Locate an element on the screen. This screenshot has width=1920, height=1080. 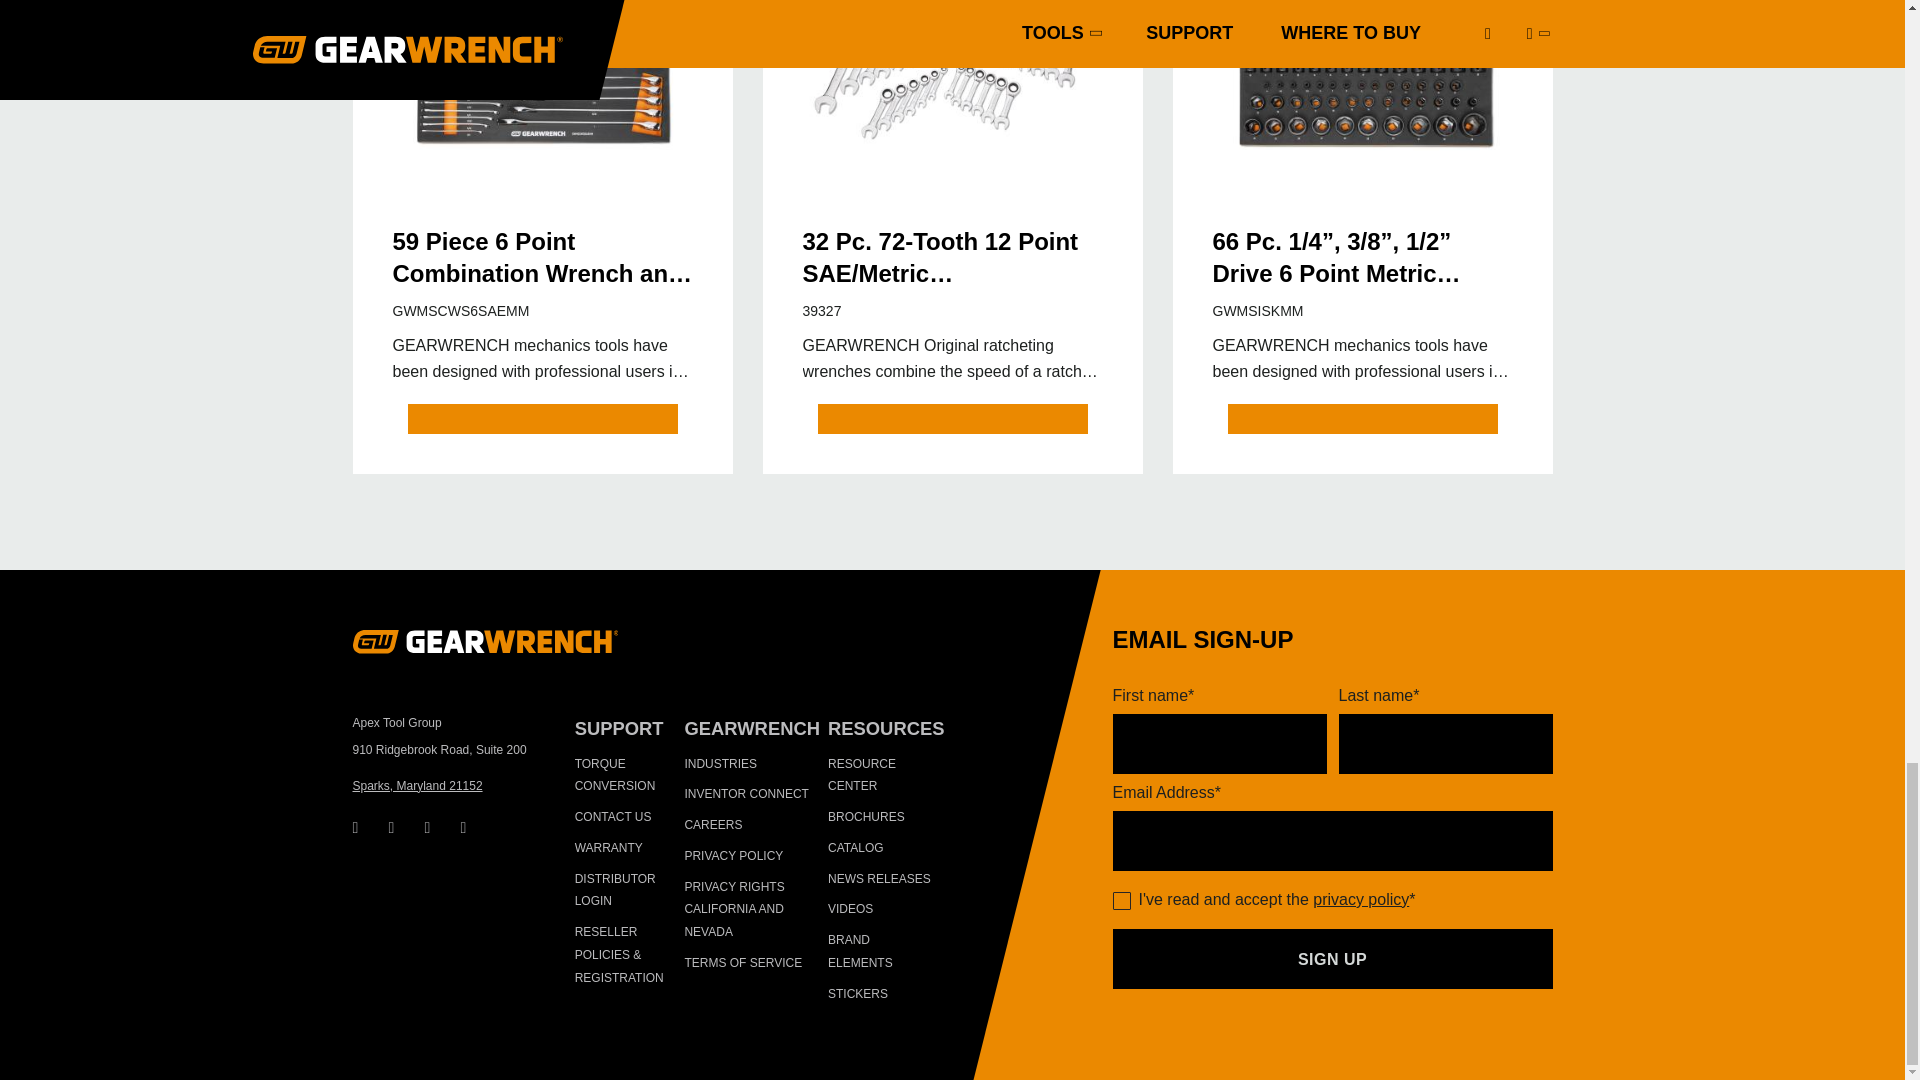
true is located at coordinates (1120, 901).